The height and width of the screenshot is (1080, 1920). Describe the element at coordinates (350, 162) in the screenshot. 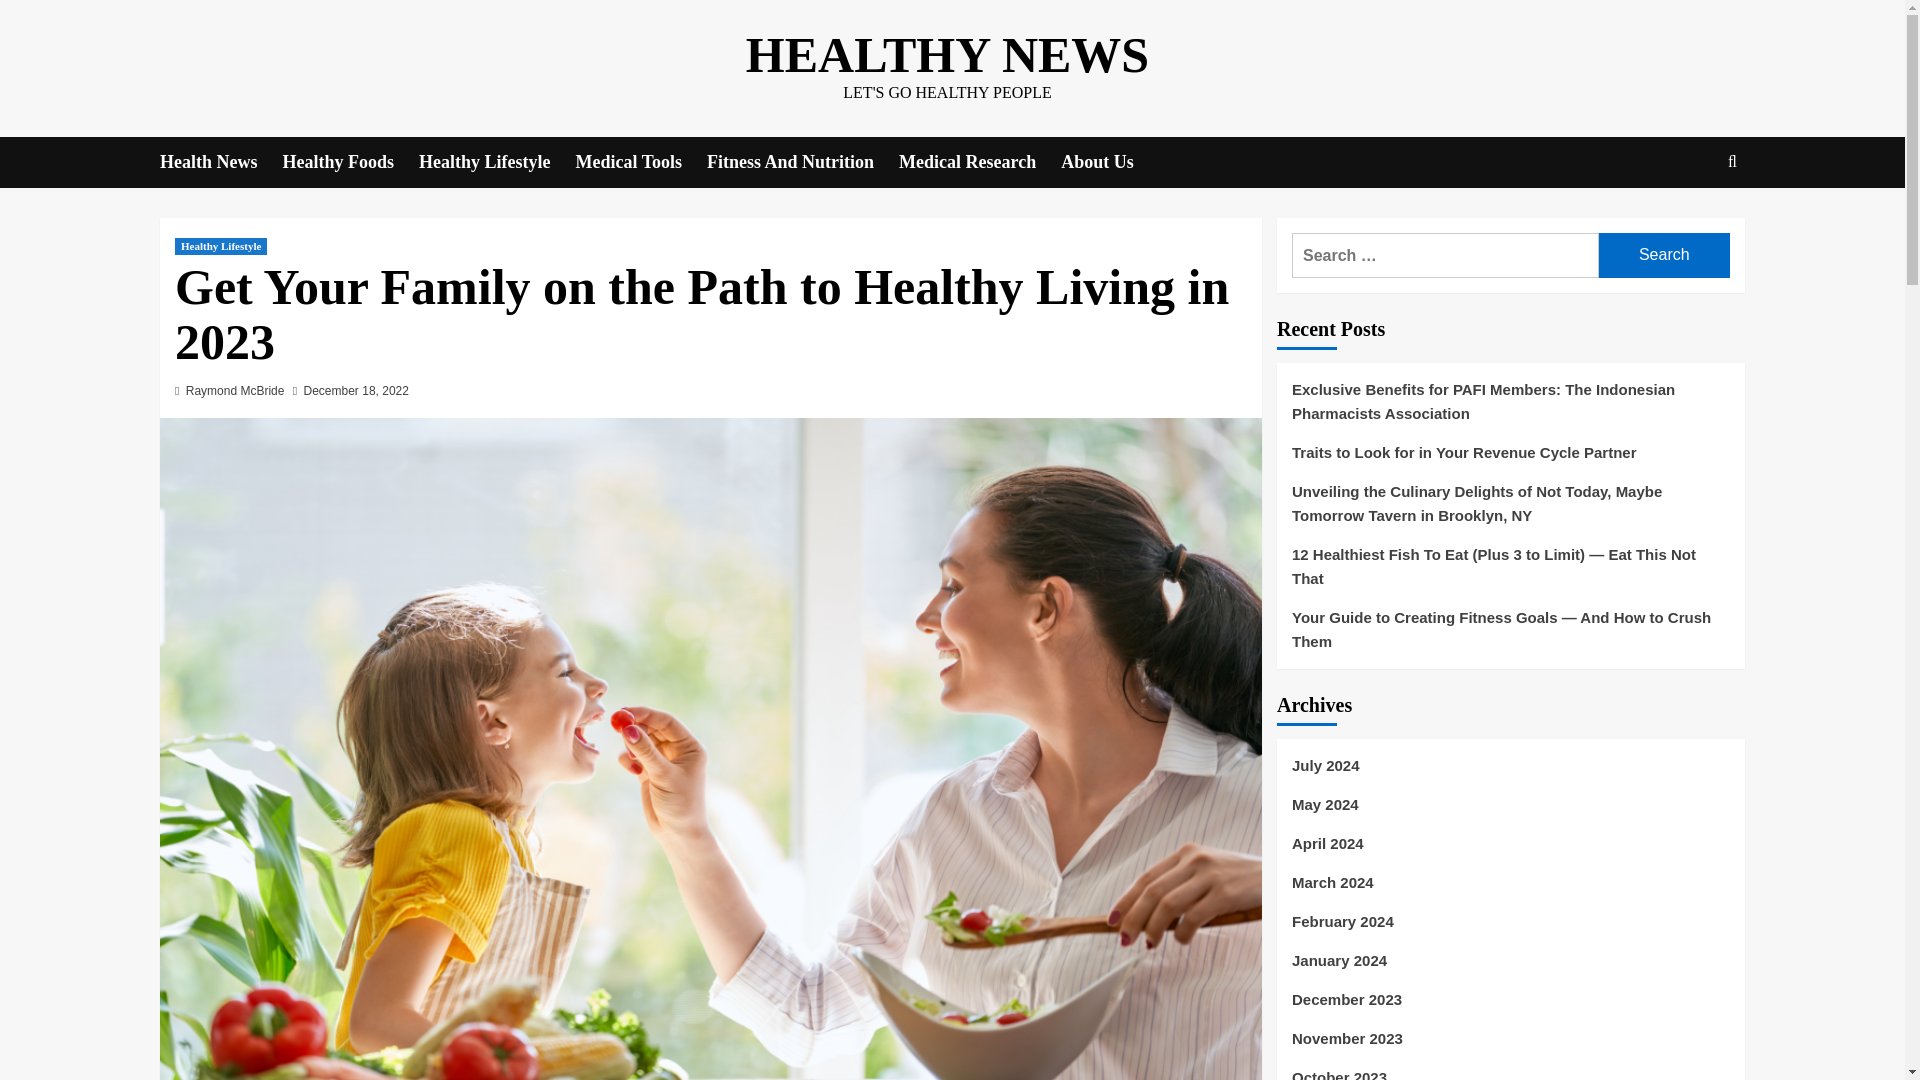

I see `Healthy Foods` at that location.